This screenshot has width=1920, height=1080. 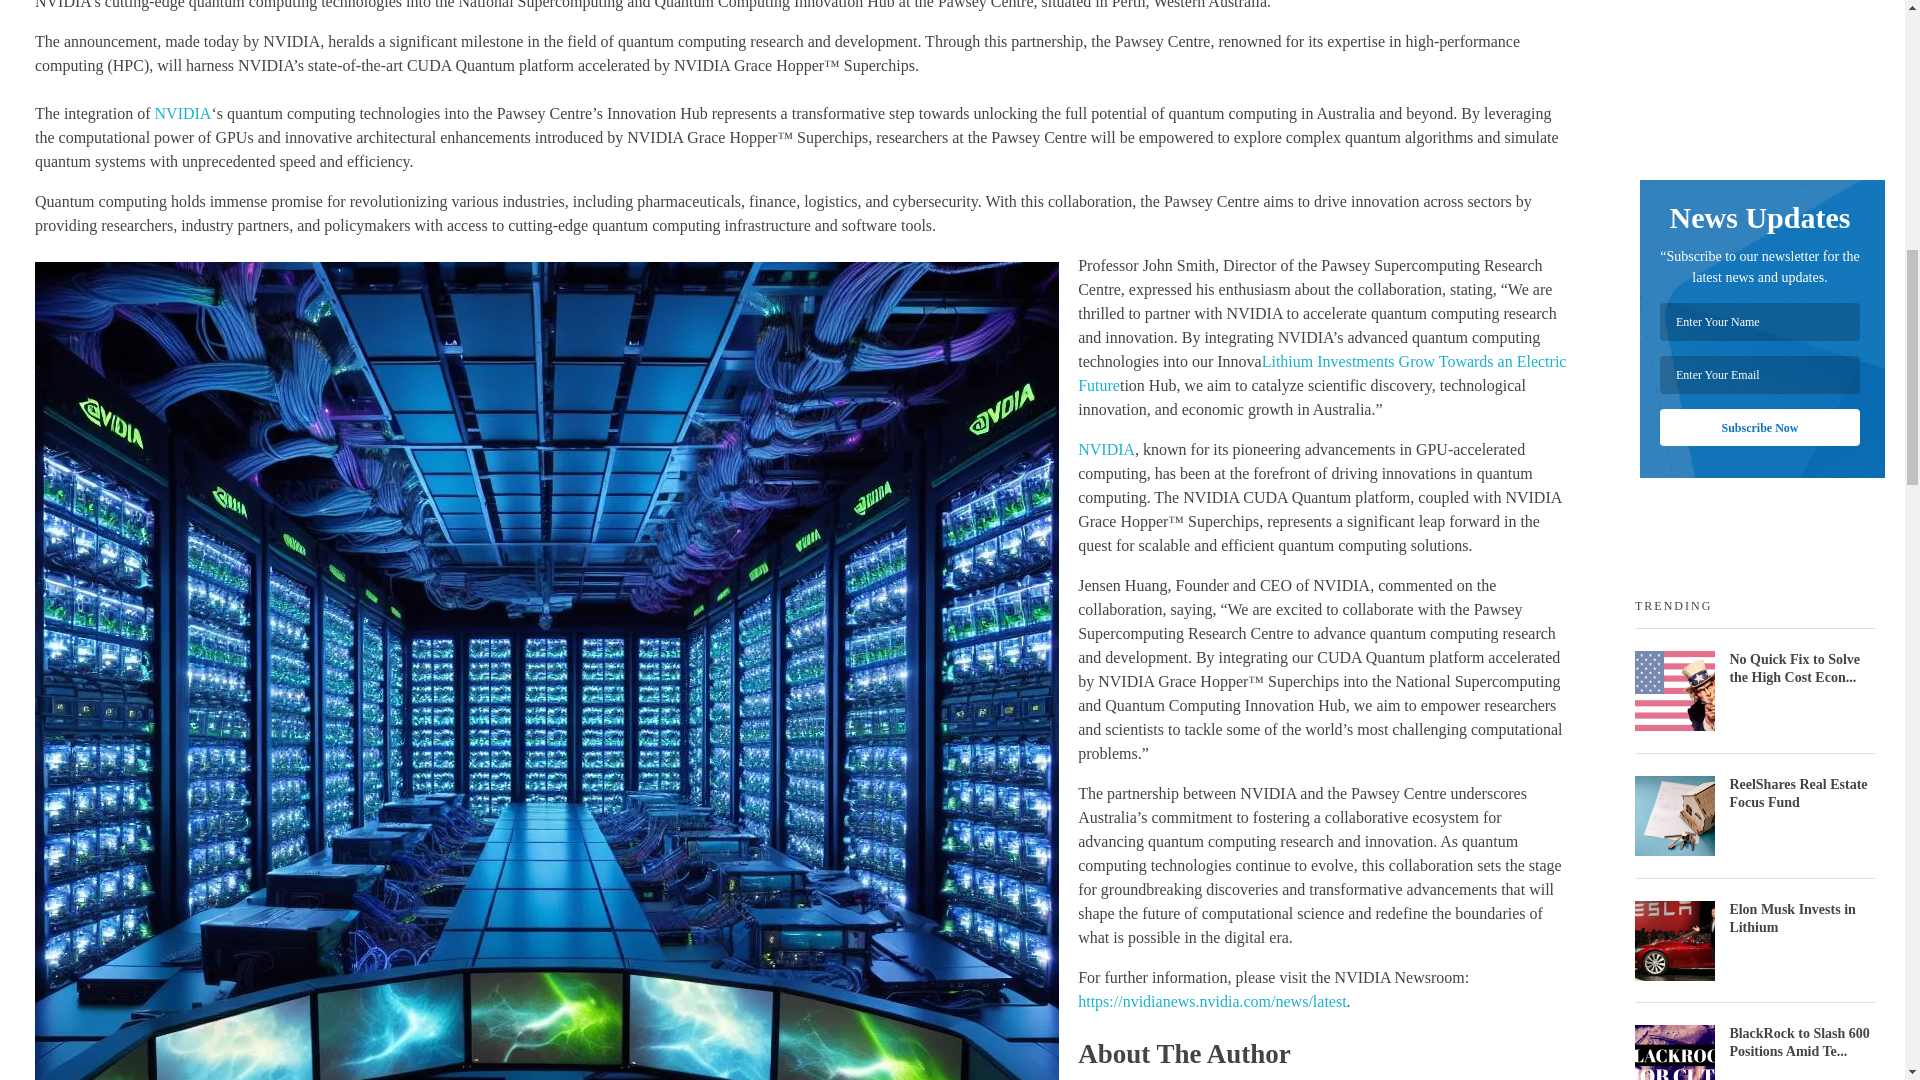 I want to click on NVIDIA, so click(x=1106, y=448).